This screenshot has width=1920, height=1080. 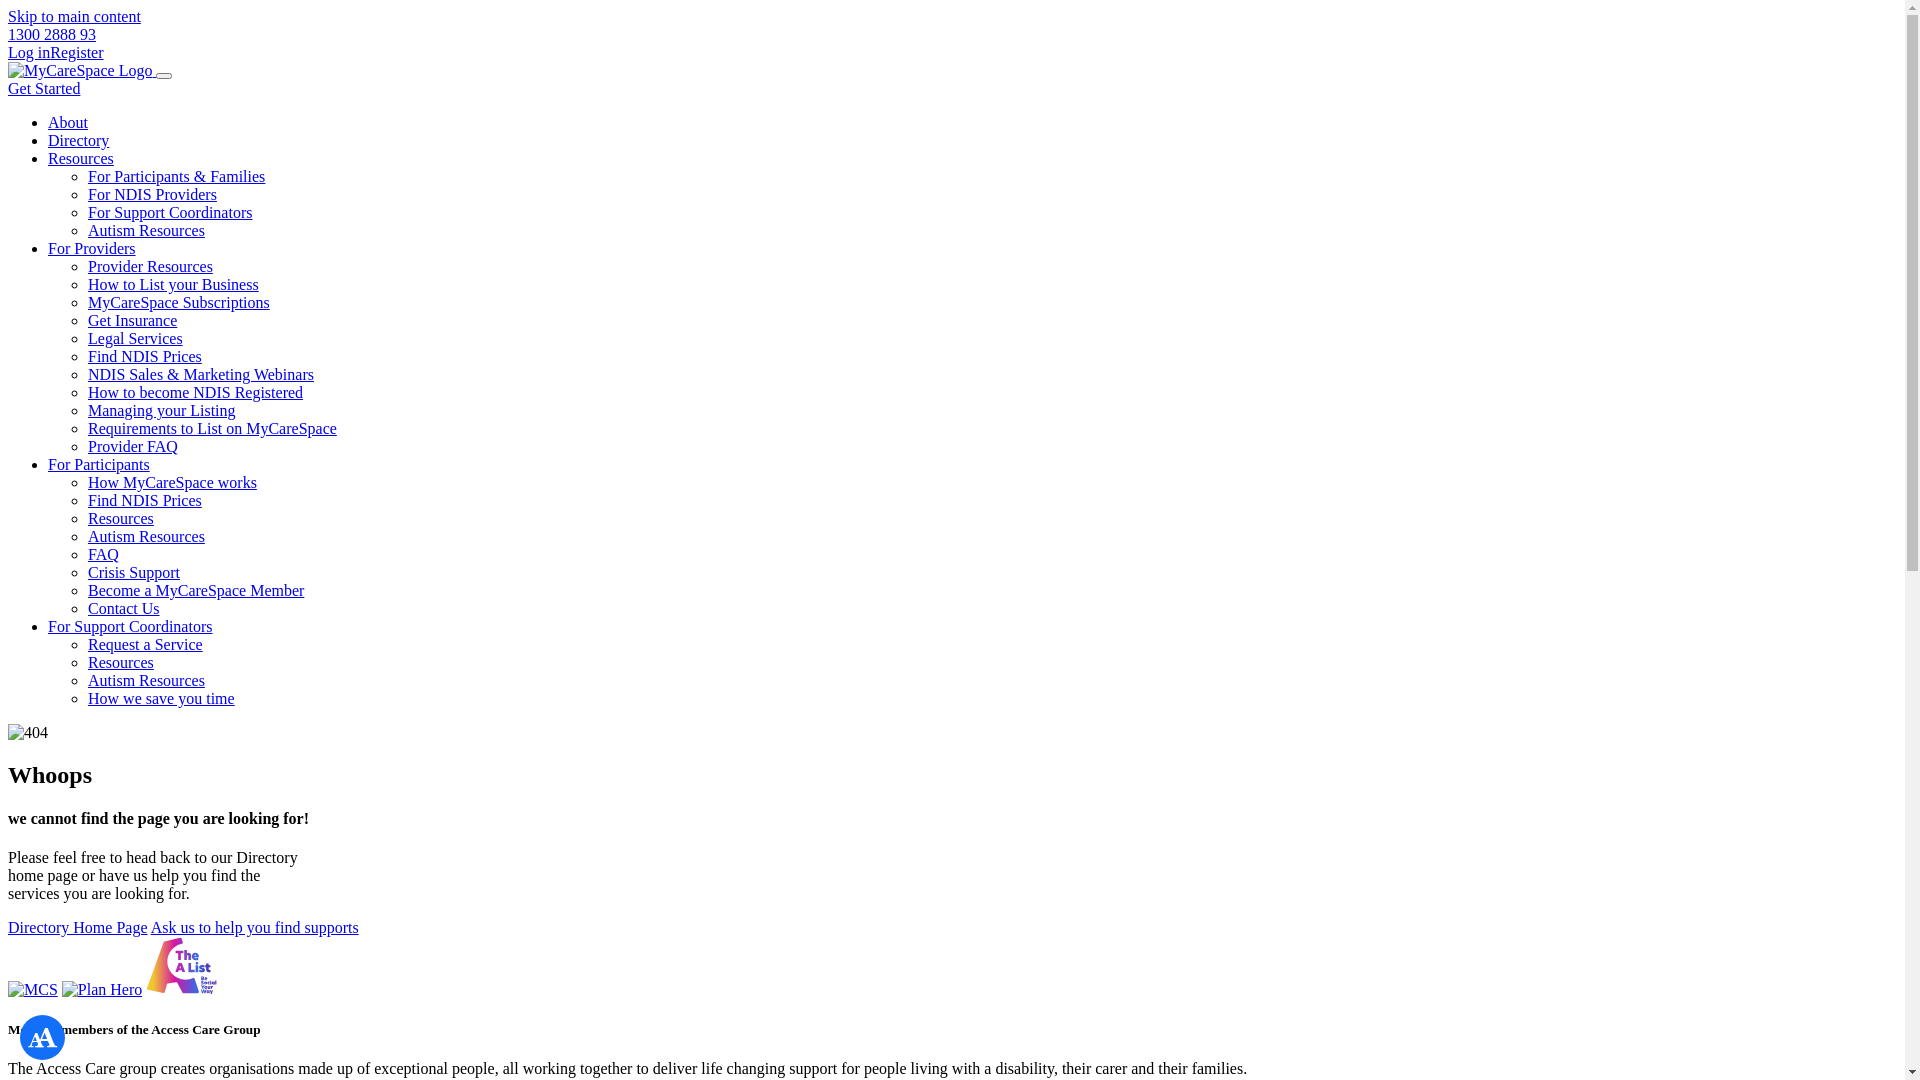 I want to click on For Participants & Families, so click(x=176, y=176).